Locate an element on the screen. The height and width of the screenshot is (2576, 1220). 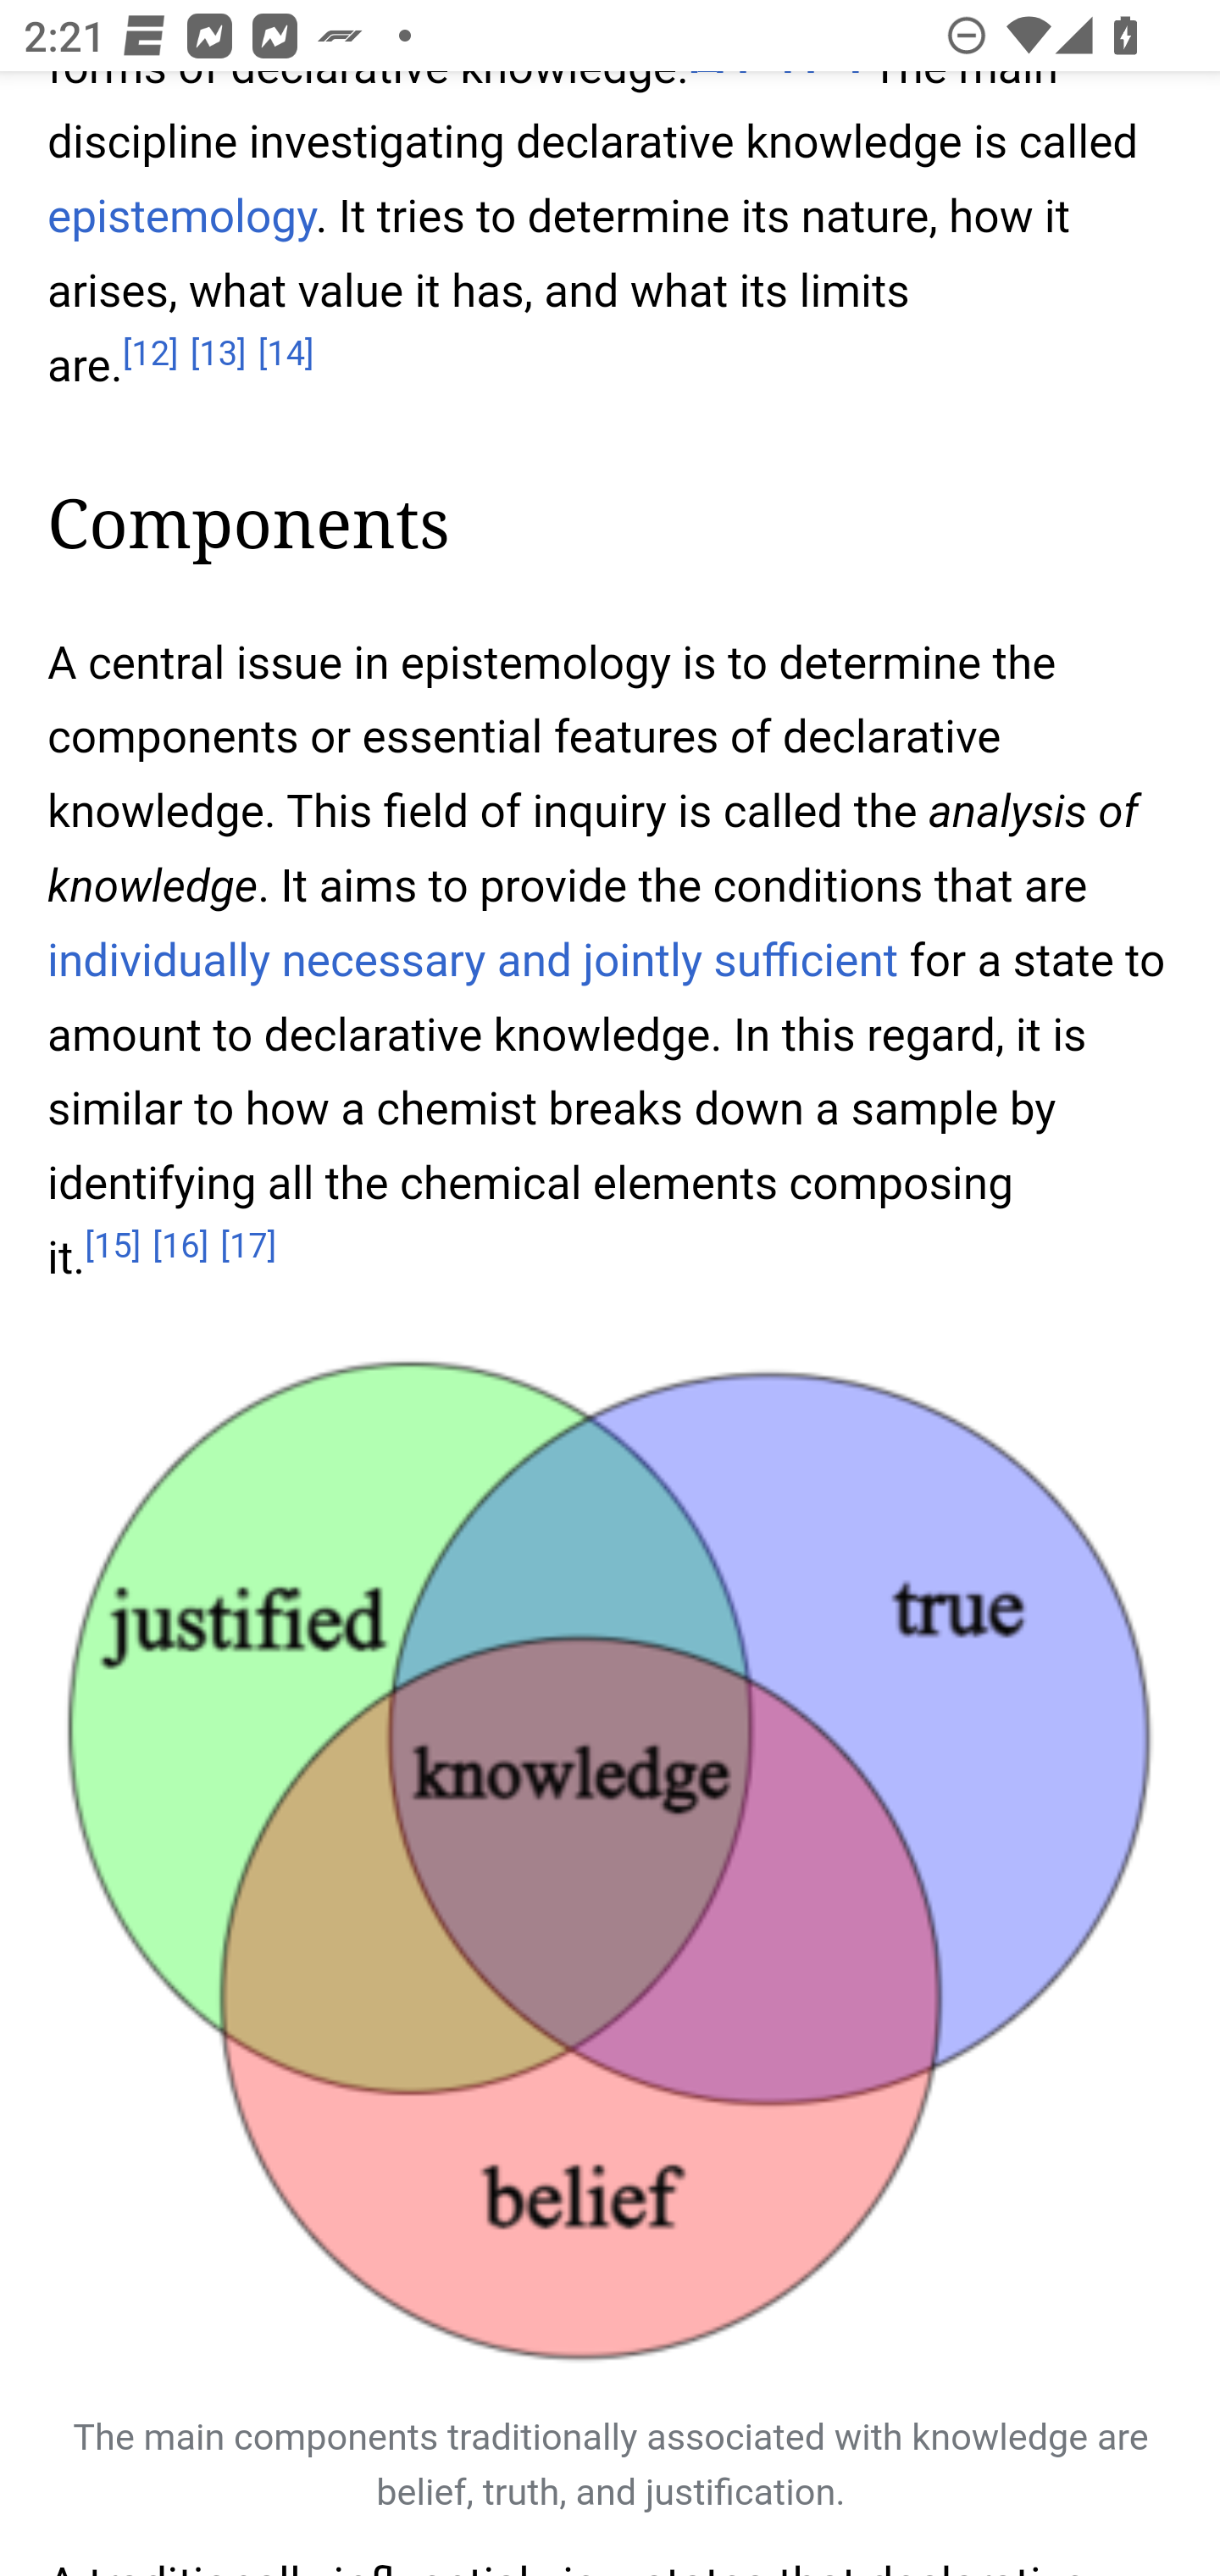
[] [ 13 ] is located at coordinates (219, 354).